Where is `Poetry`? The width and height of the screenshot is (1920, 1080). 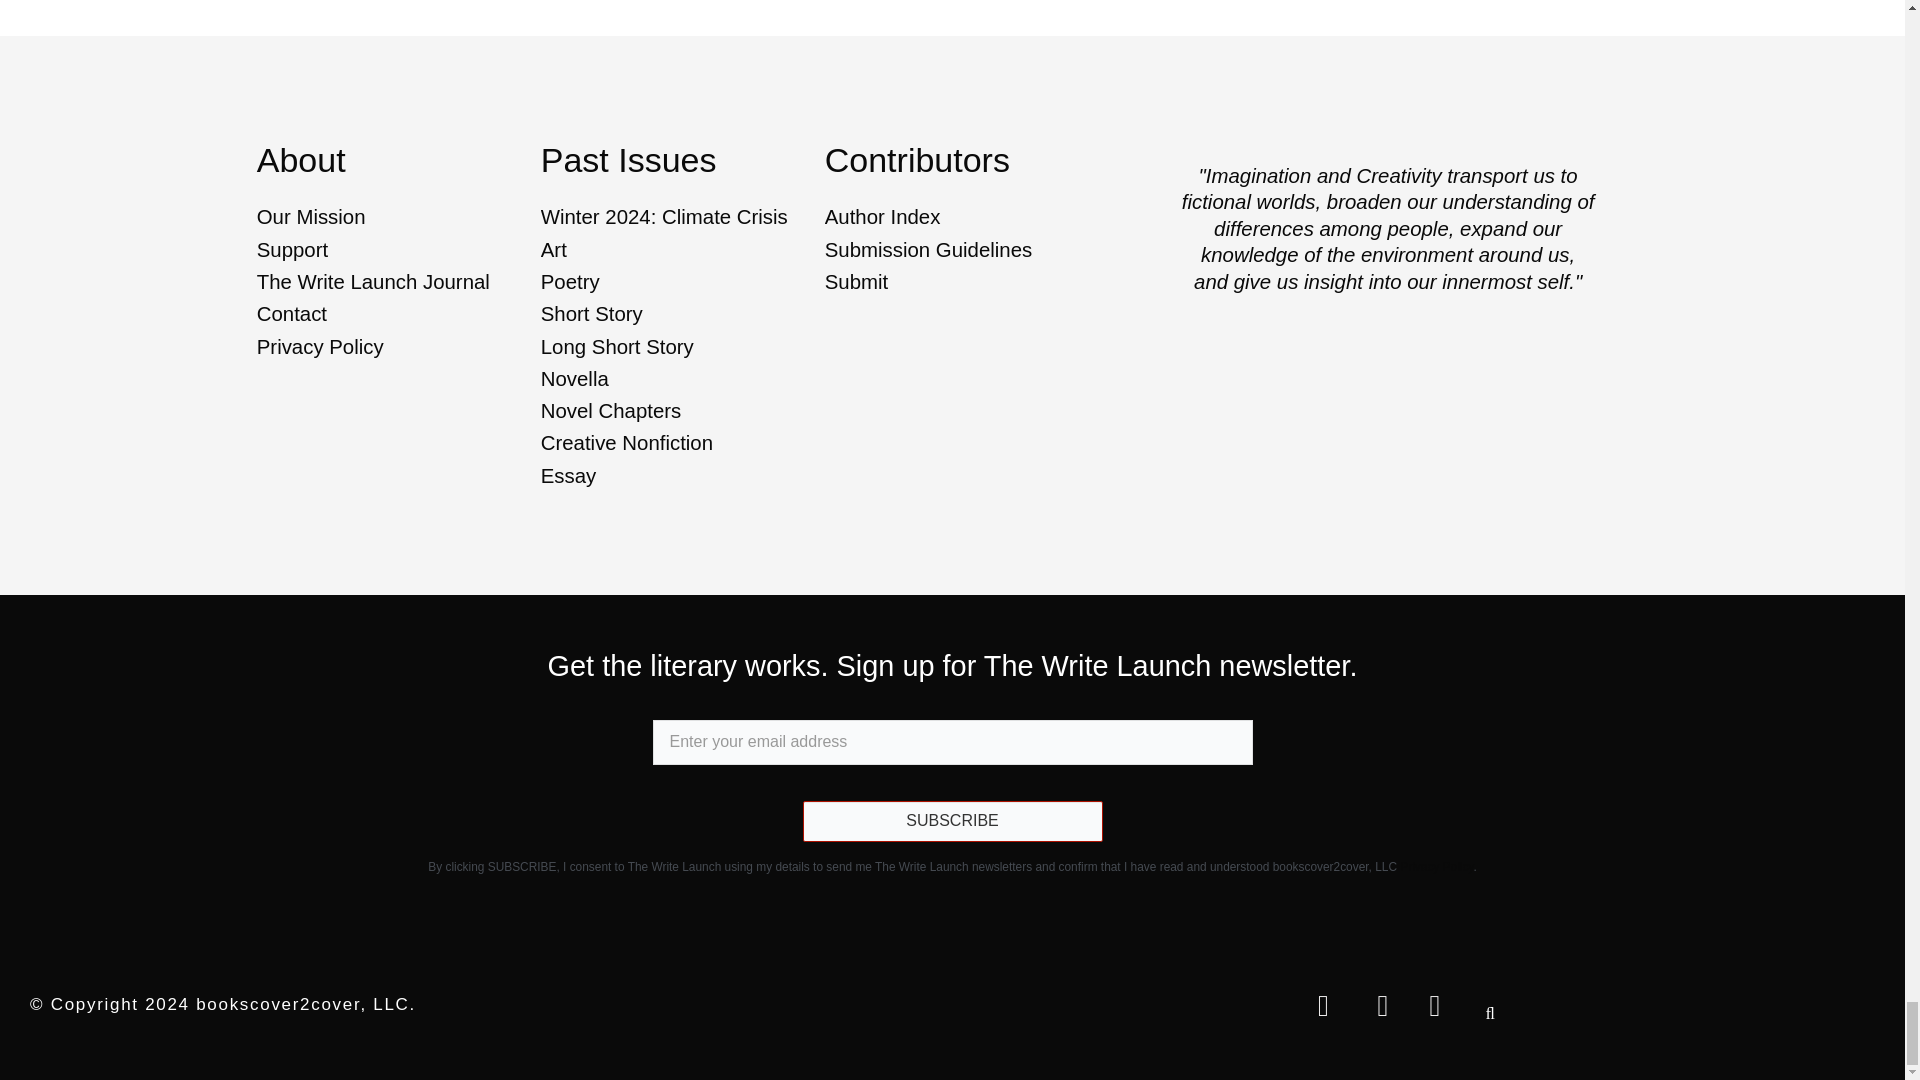
Poetry is located at coordinates (679, 282).